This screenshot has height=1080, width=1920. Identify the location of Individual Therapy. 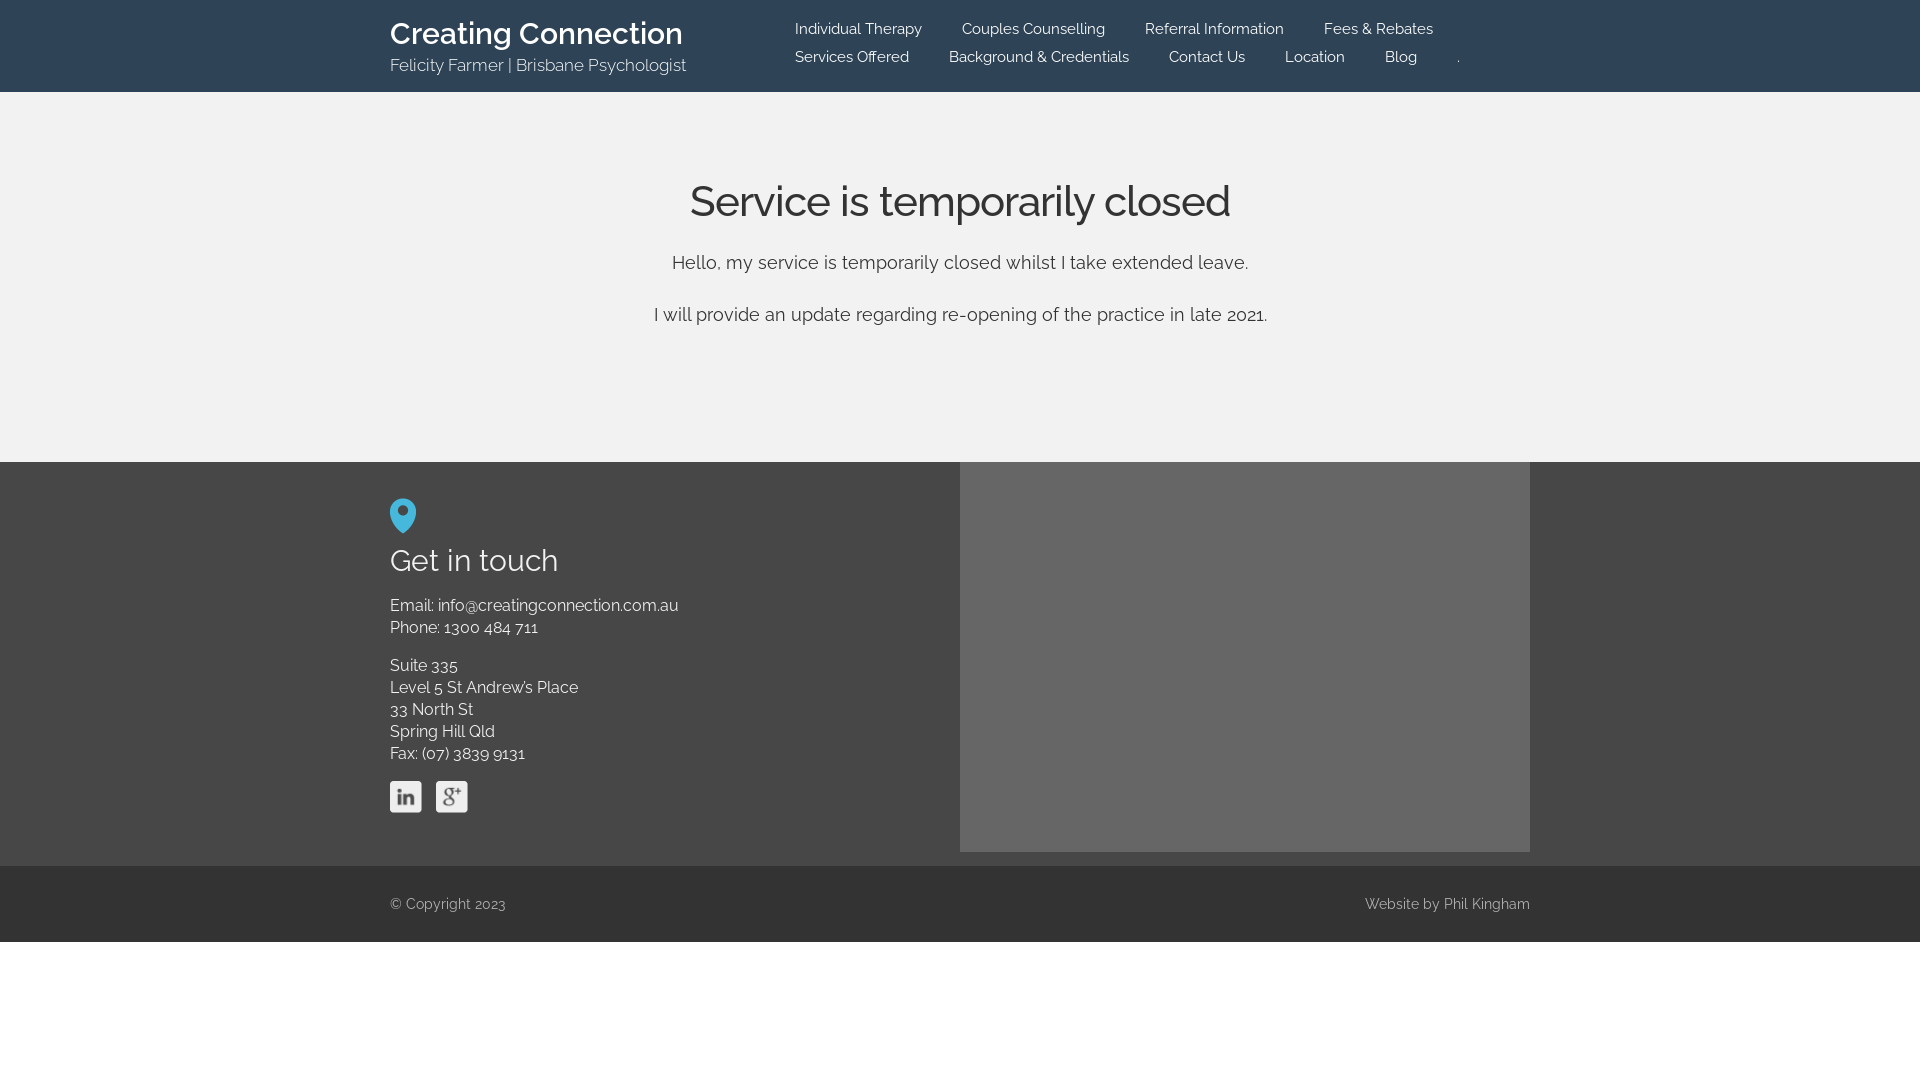
(858, 34).